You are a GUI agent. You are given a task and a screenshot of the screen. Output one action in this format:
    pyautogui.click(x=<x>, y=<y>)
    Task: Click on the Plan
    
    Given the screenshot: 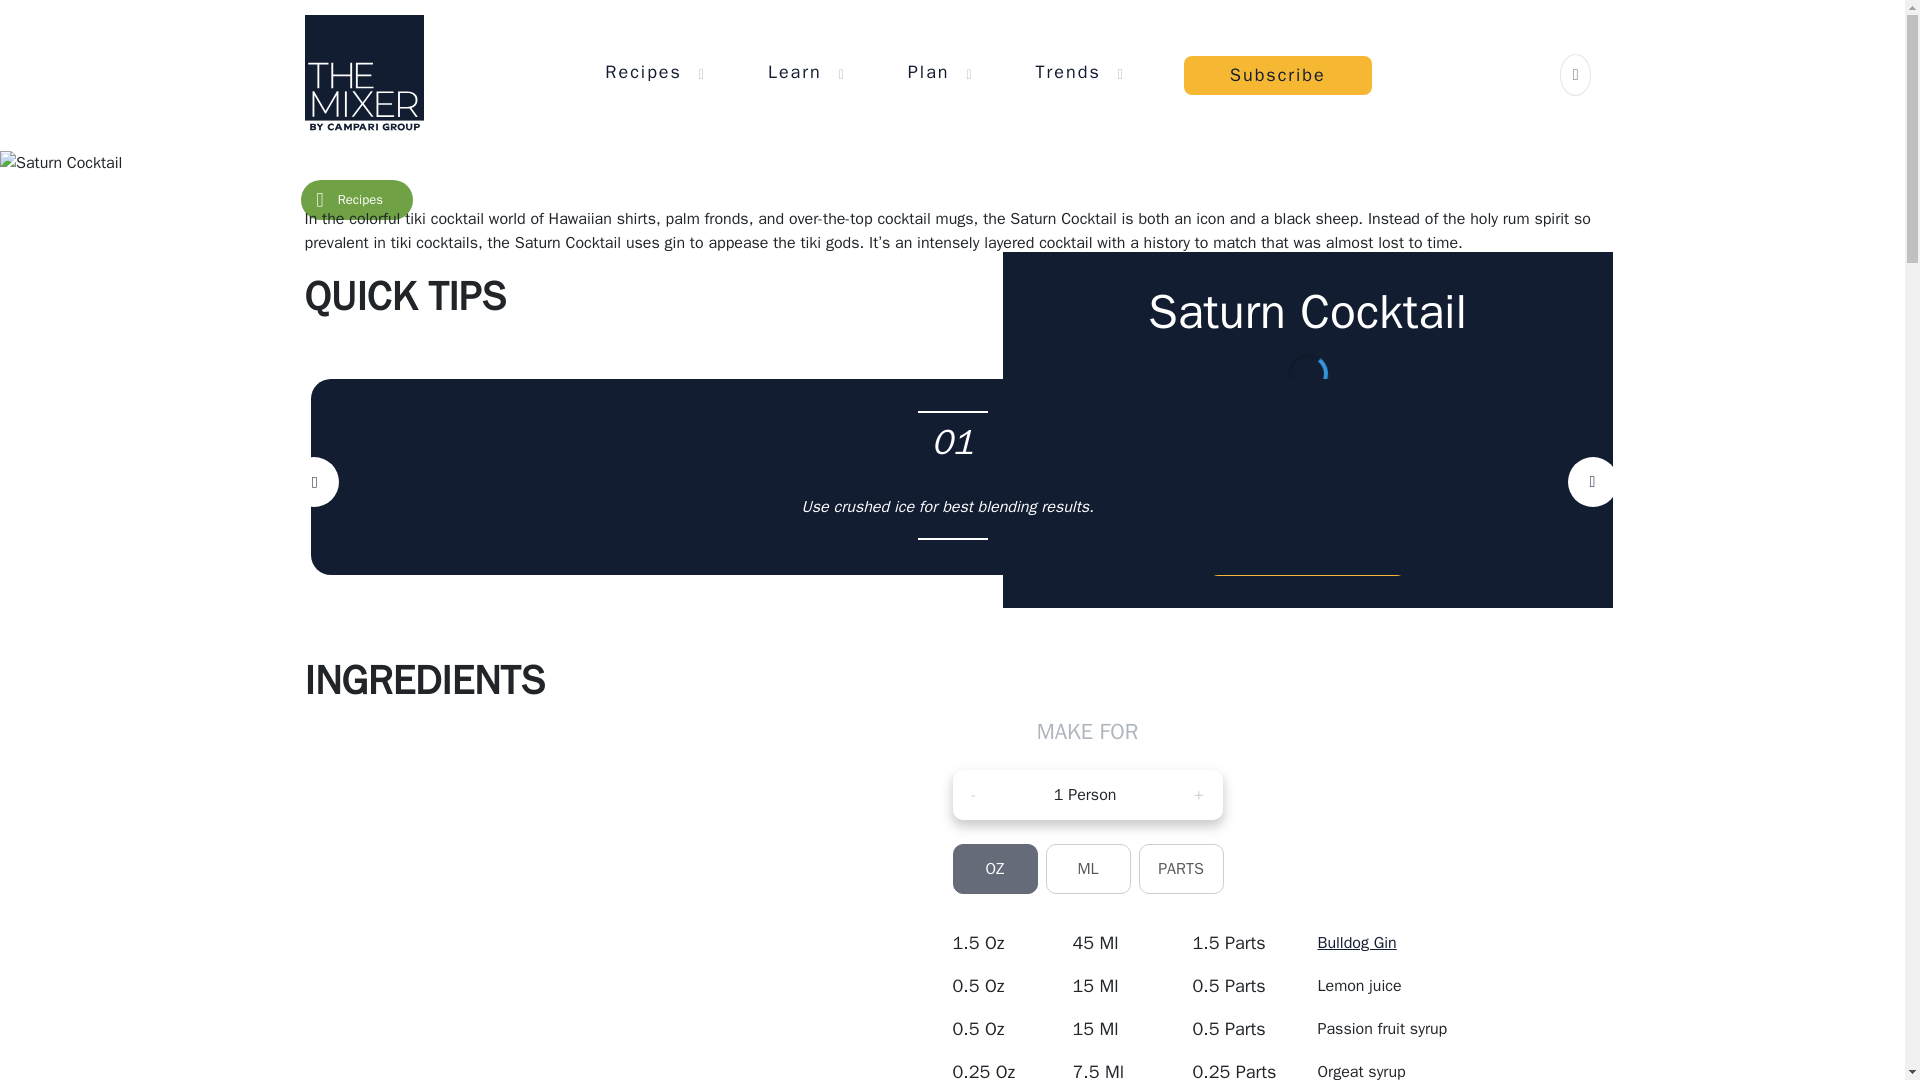 What is the action you would take?
    pyautogui.click(x=928, y=71)
    